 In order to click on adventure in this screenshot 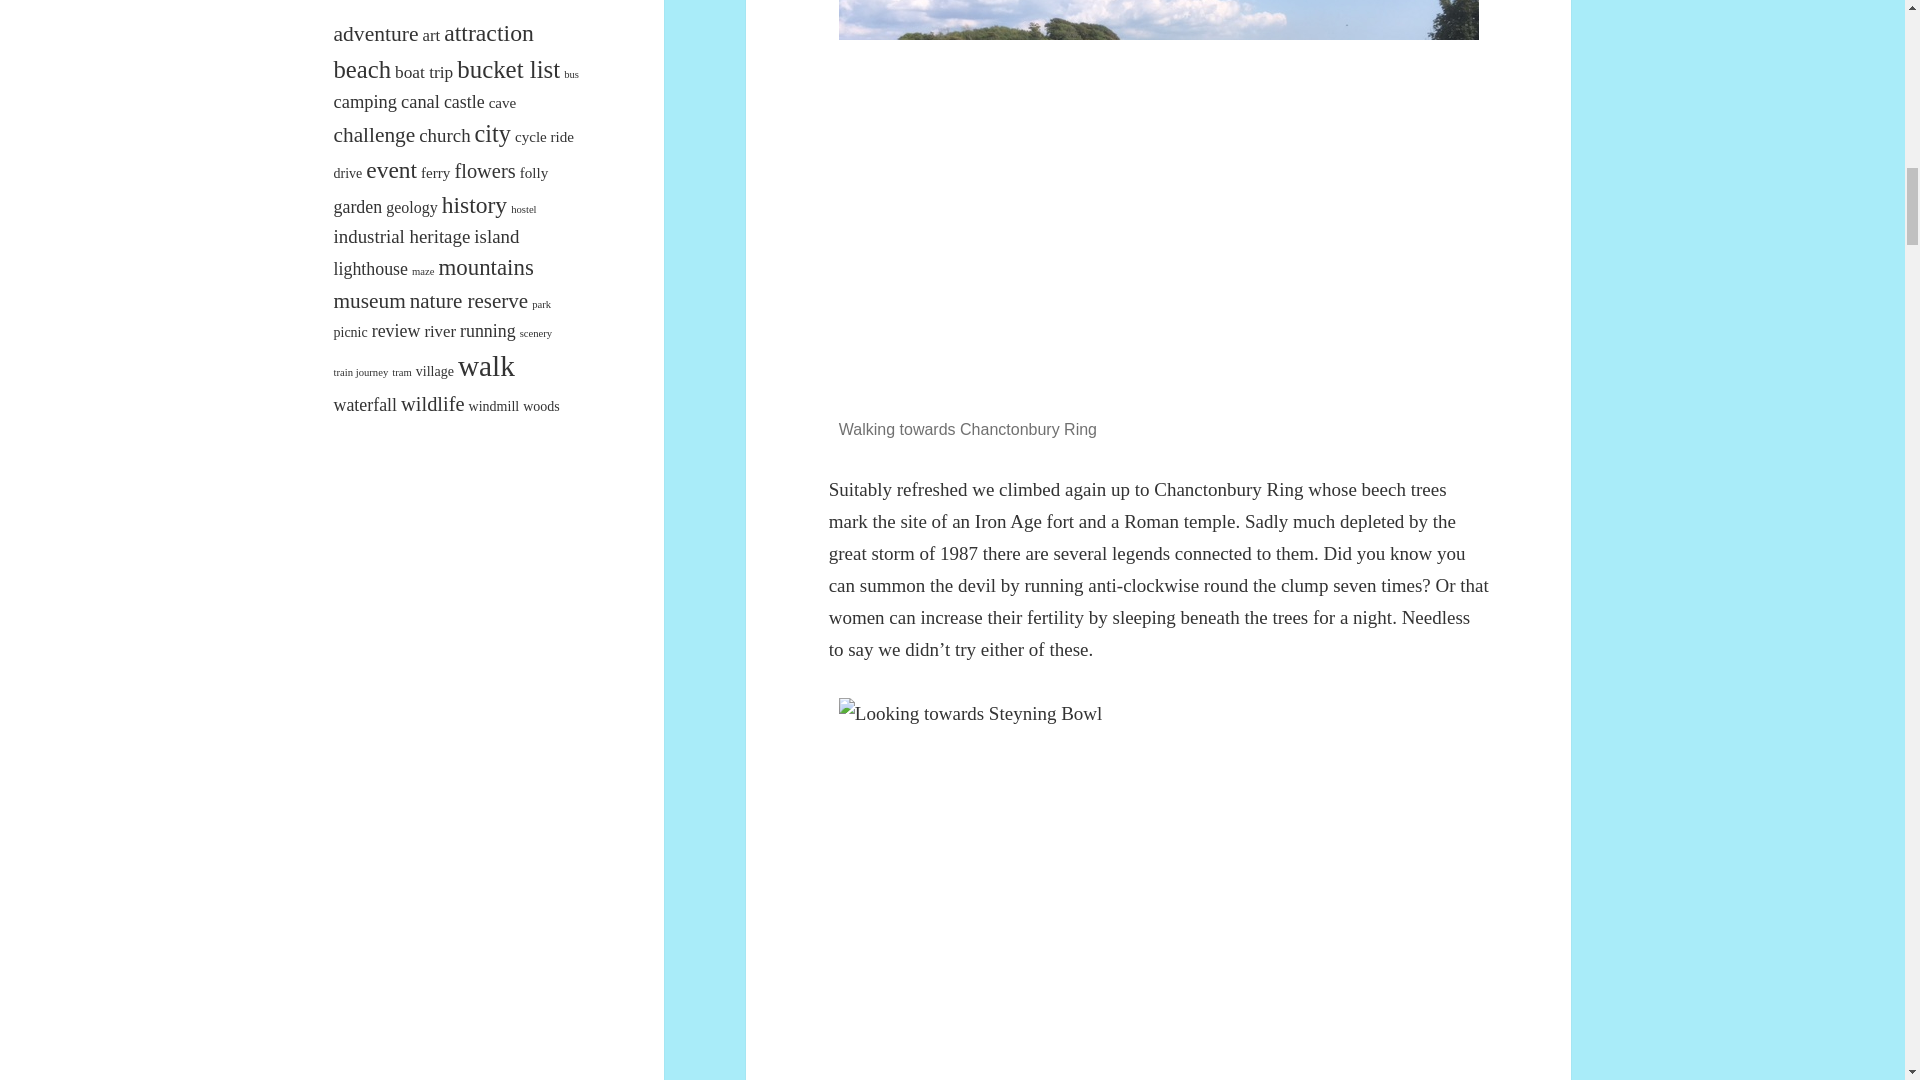, I will do `click(376, 34)`.